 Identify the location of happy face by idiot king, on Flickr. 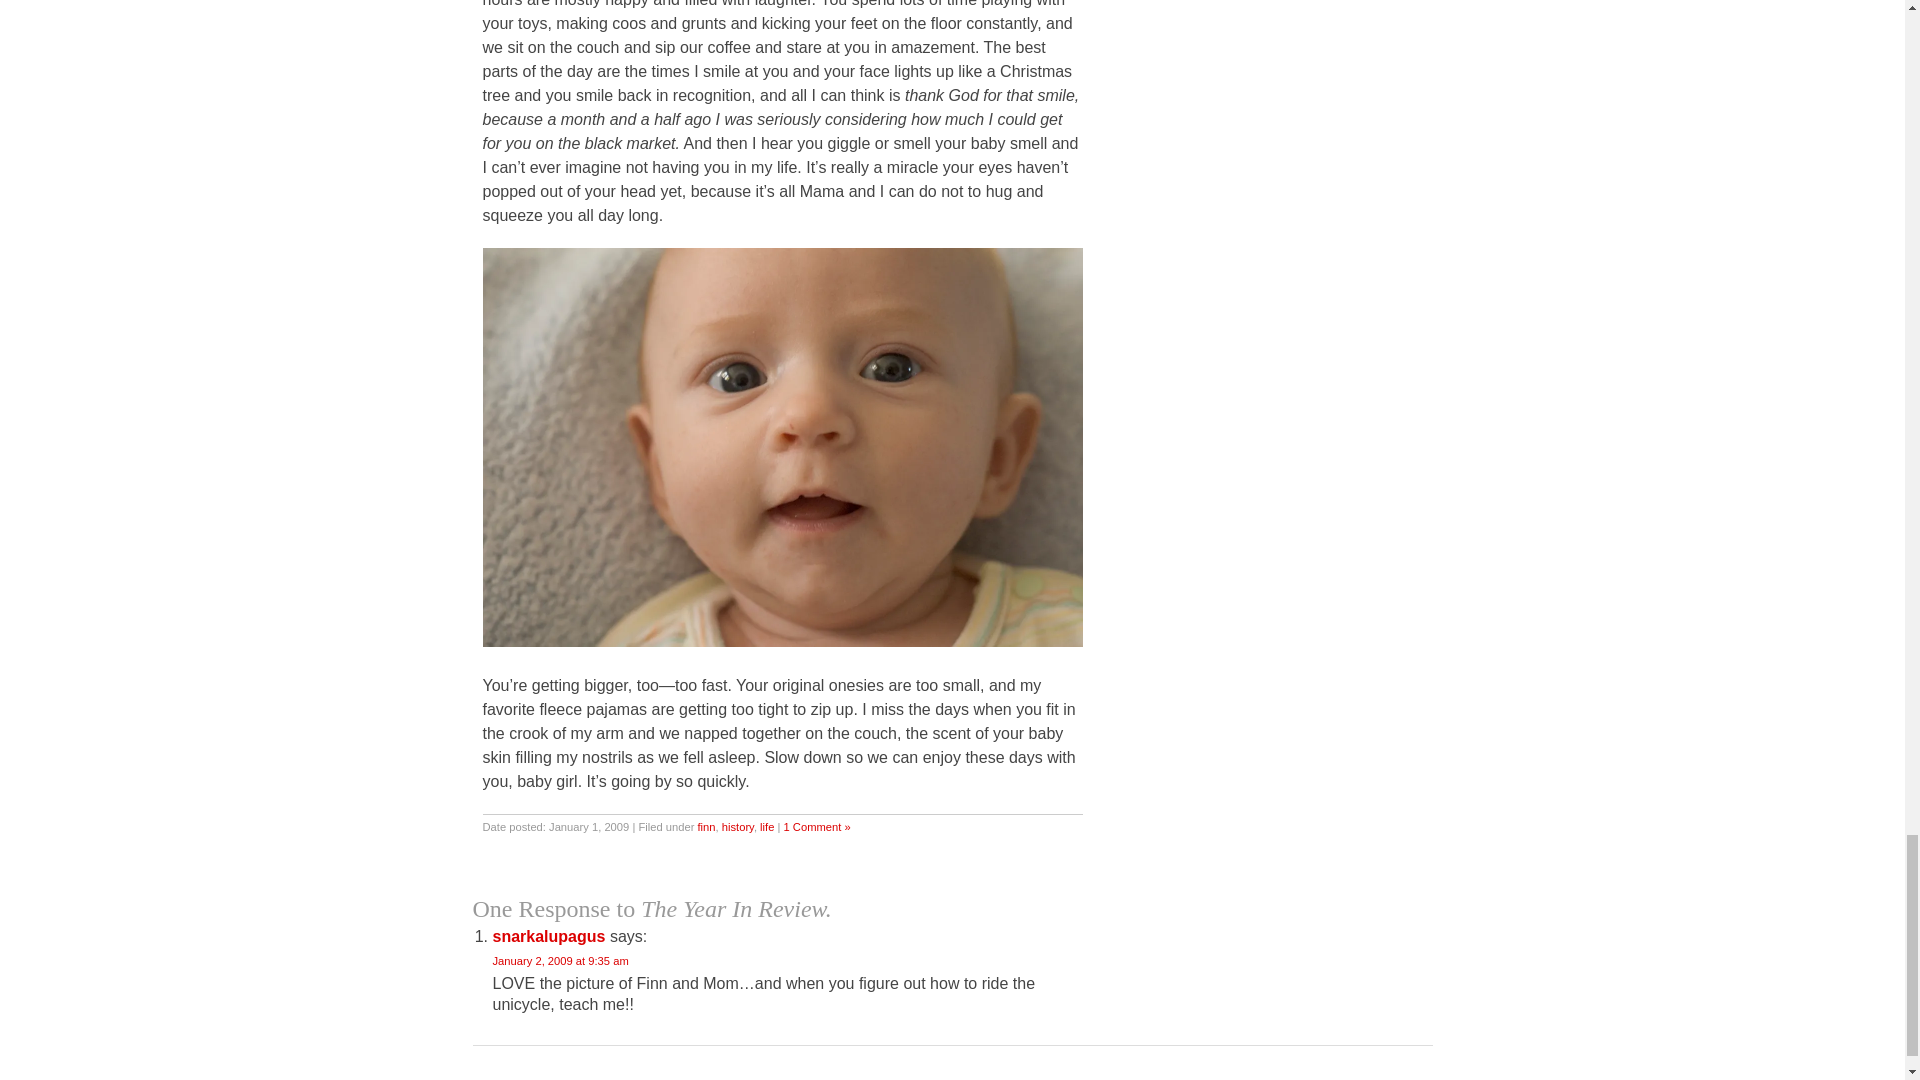
(782, 641).